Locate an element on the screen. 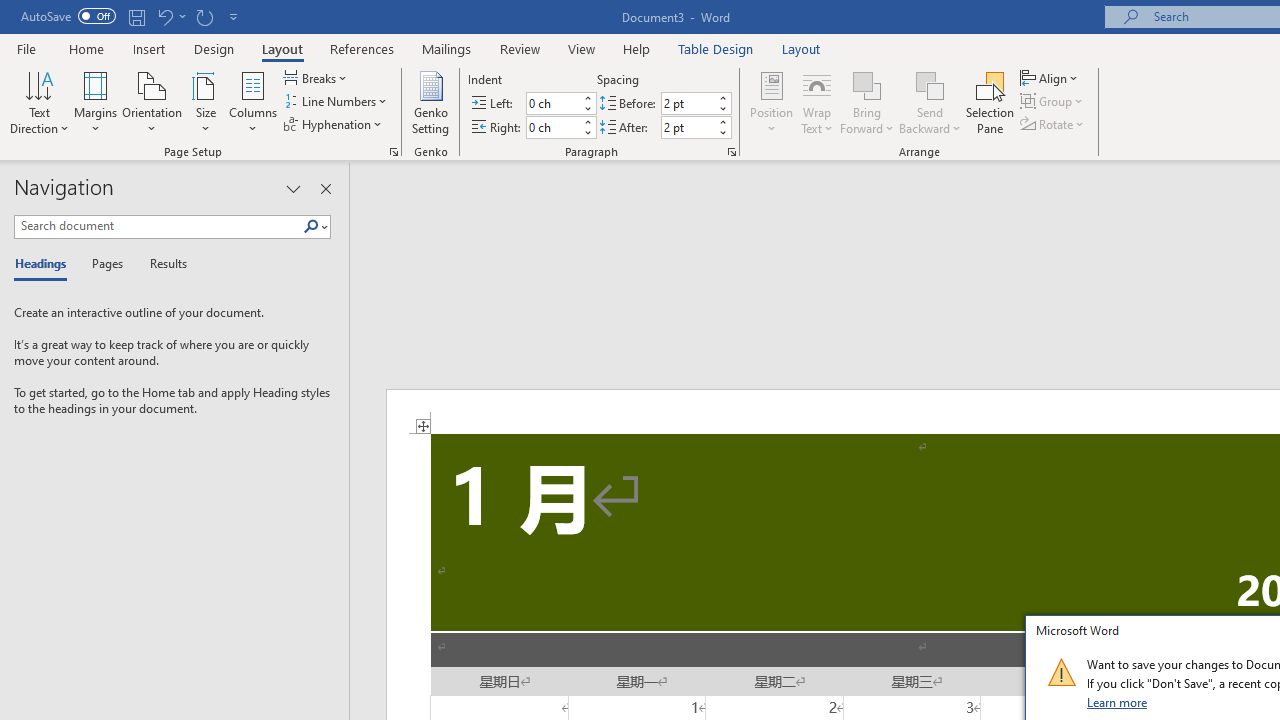  Less is located at coordinates (722, 132).